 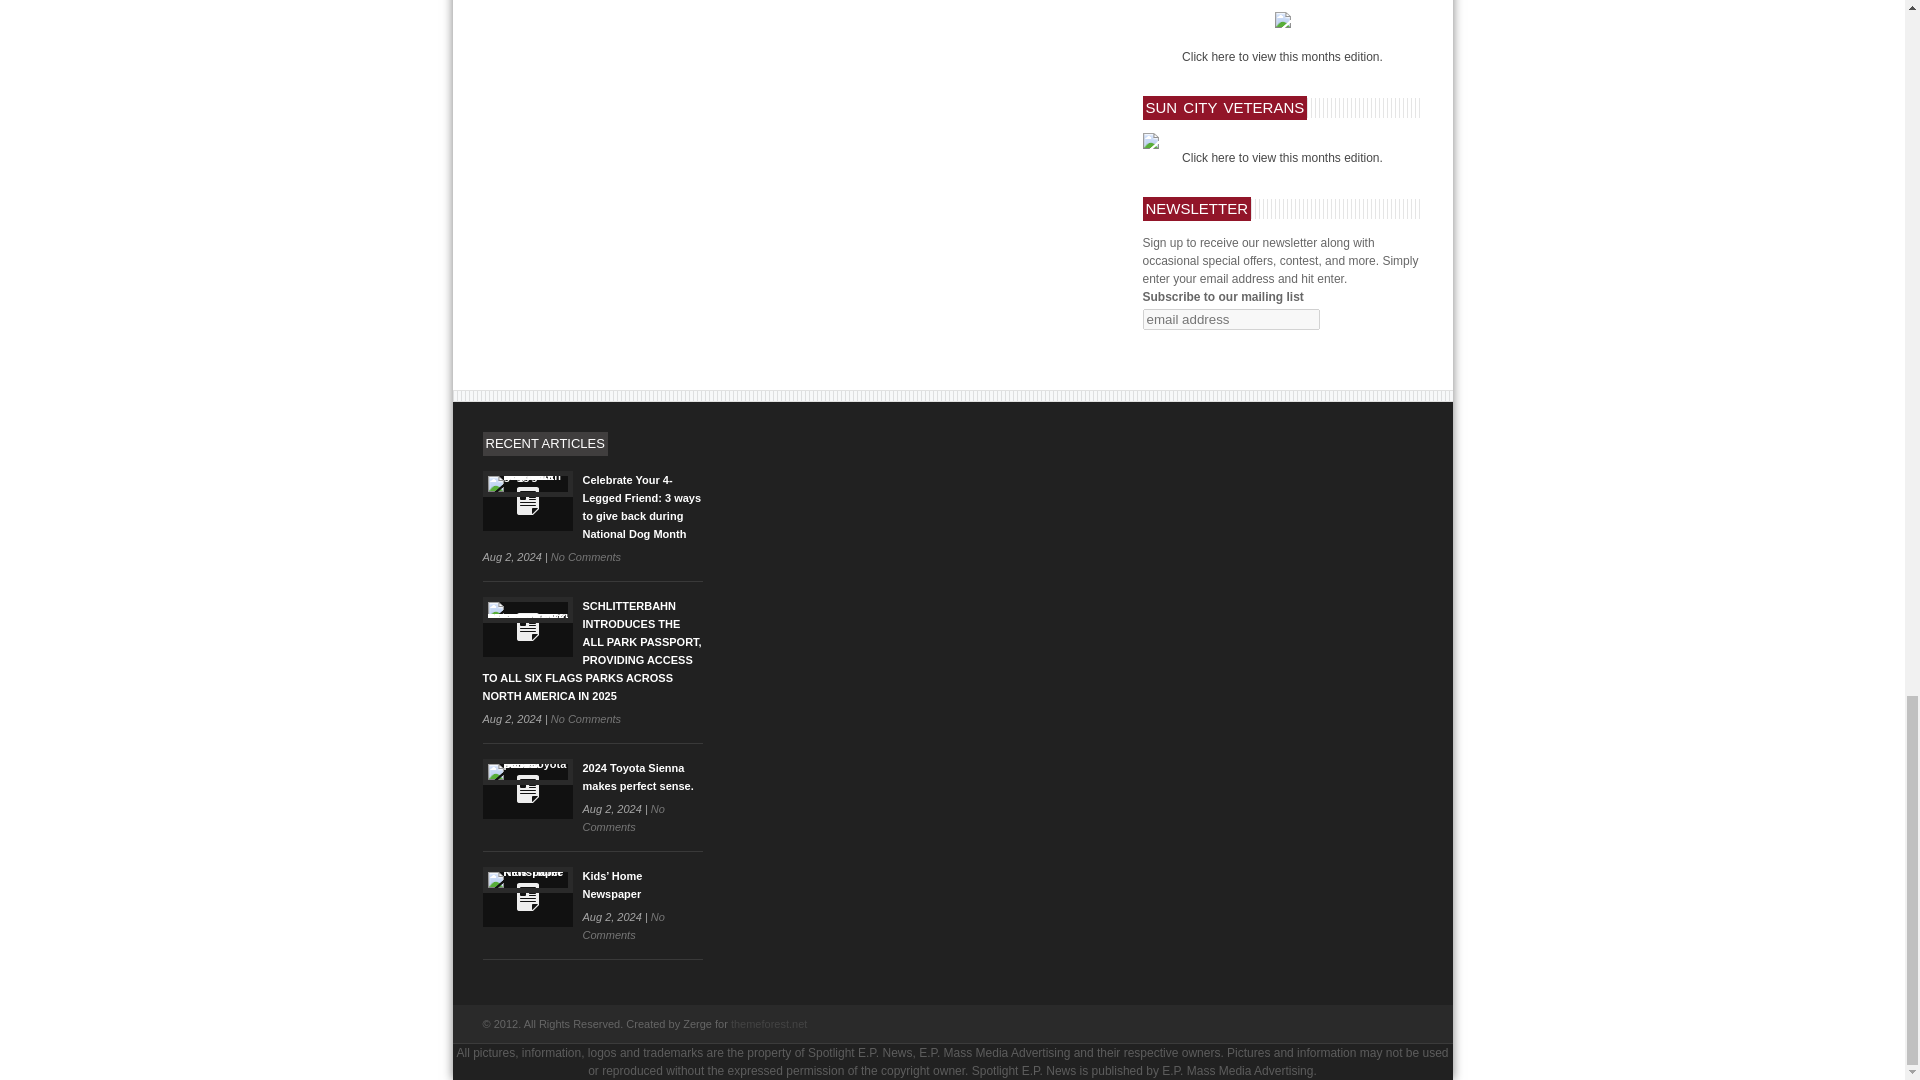 I want to click on 2024 Toyota Sienna makes perfect sense., so click(x=637, y=776).